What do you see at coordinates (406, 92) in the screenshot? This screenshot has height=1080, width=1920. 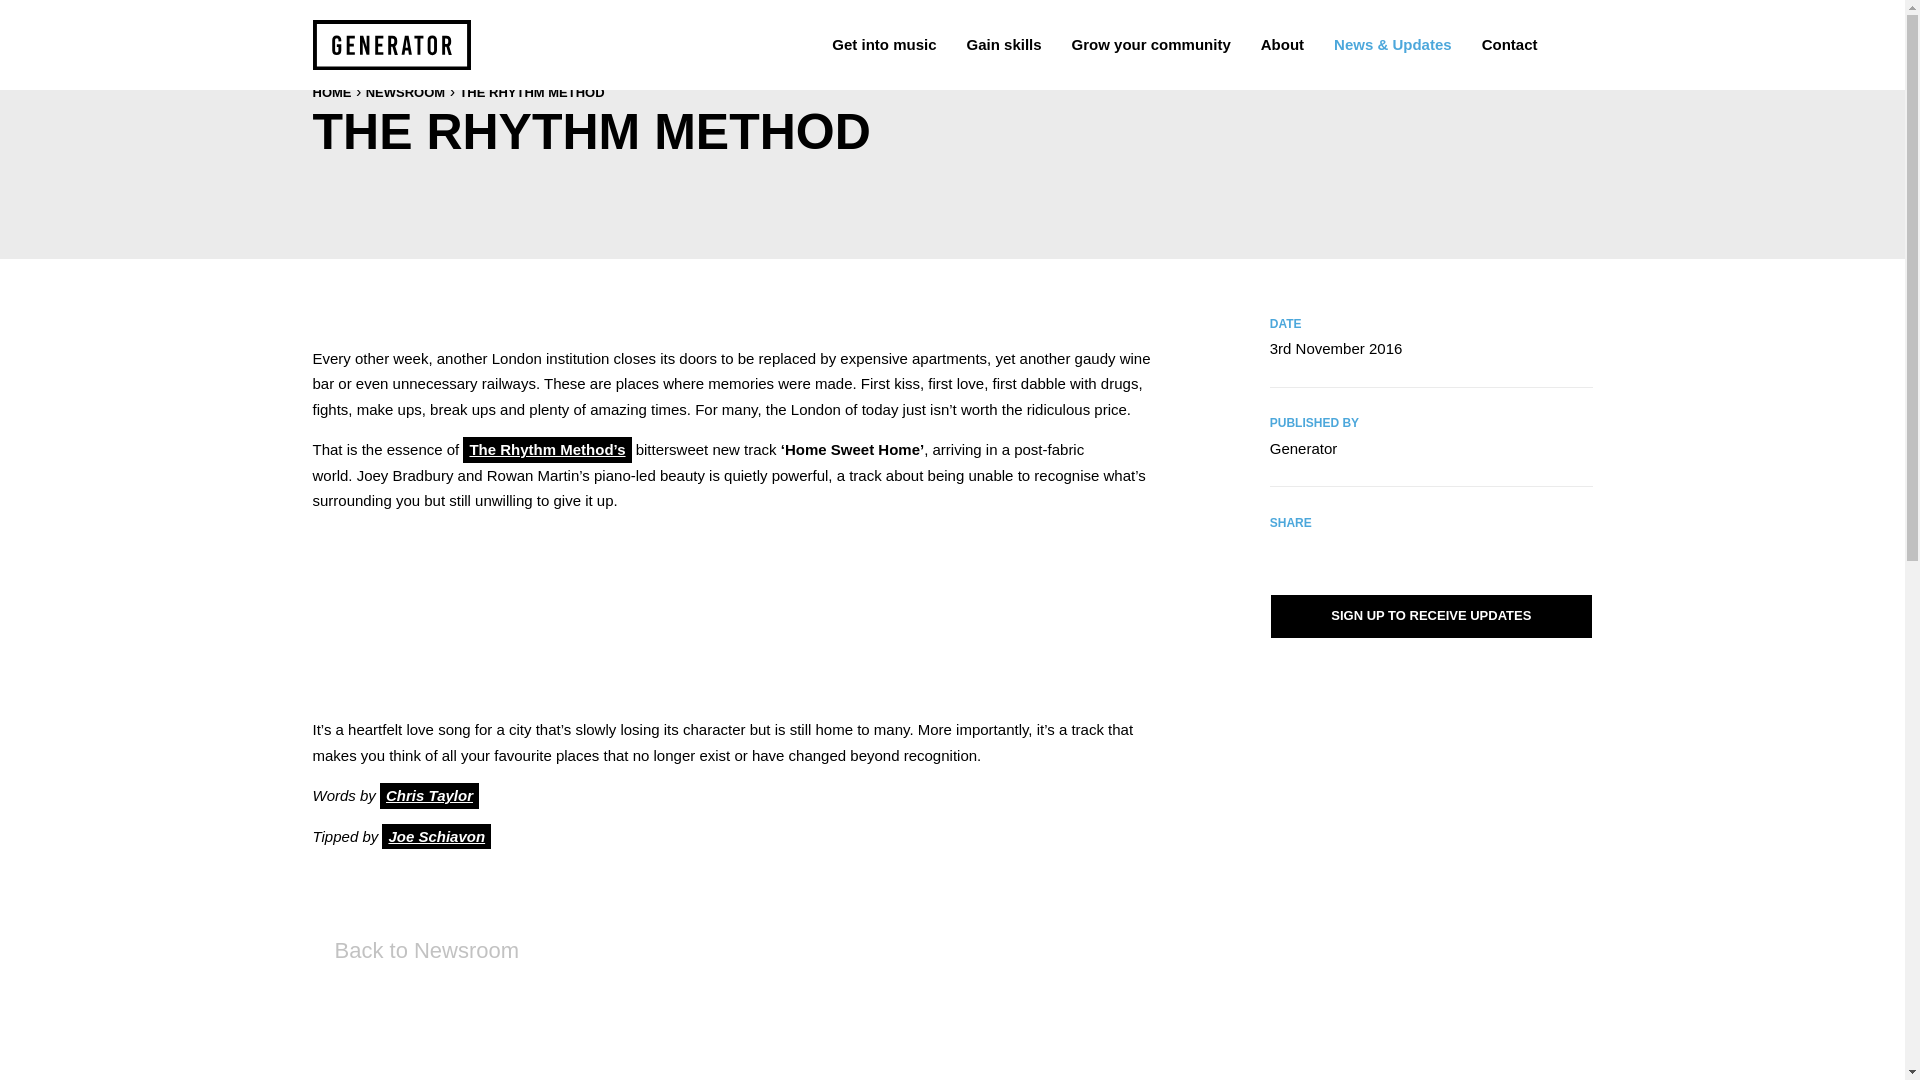 I see `NEWSROOM` at bounding box center [406, 92].